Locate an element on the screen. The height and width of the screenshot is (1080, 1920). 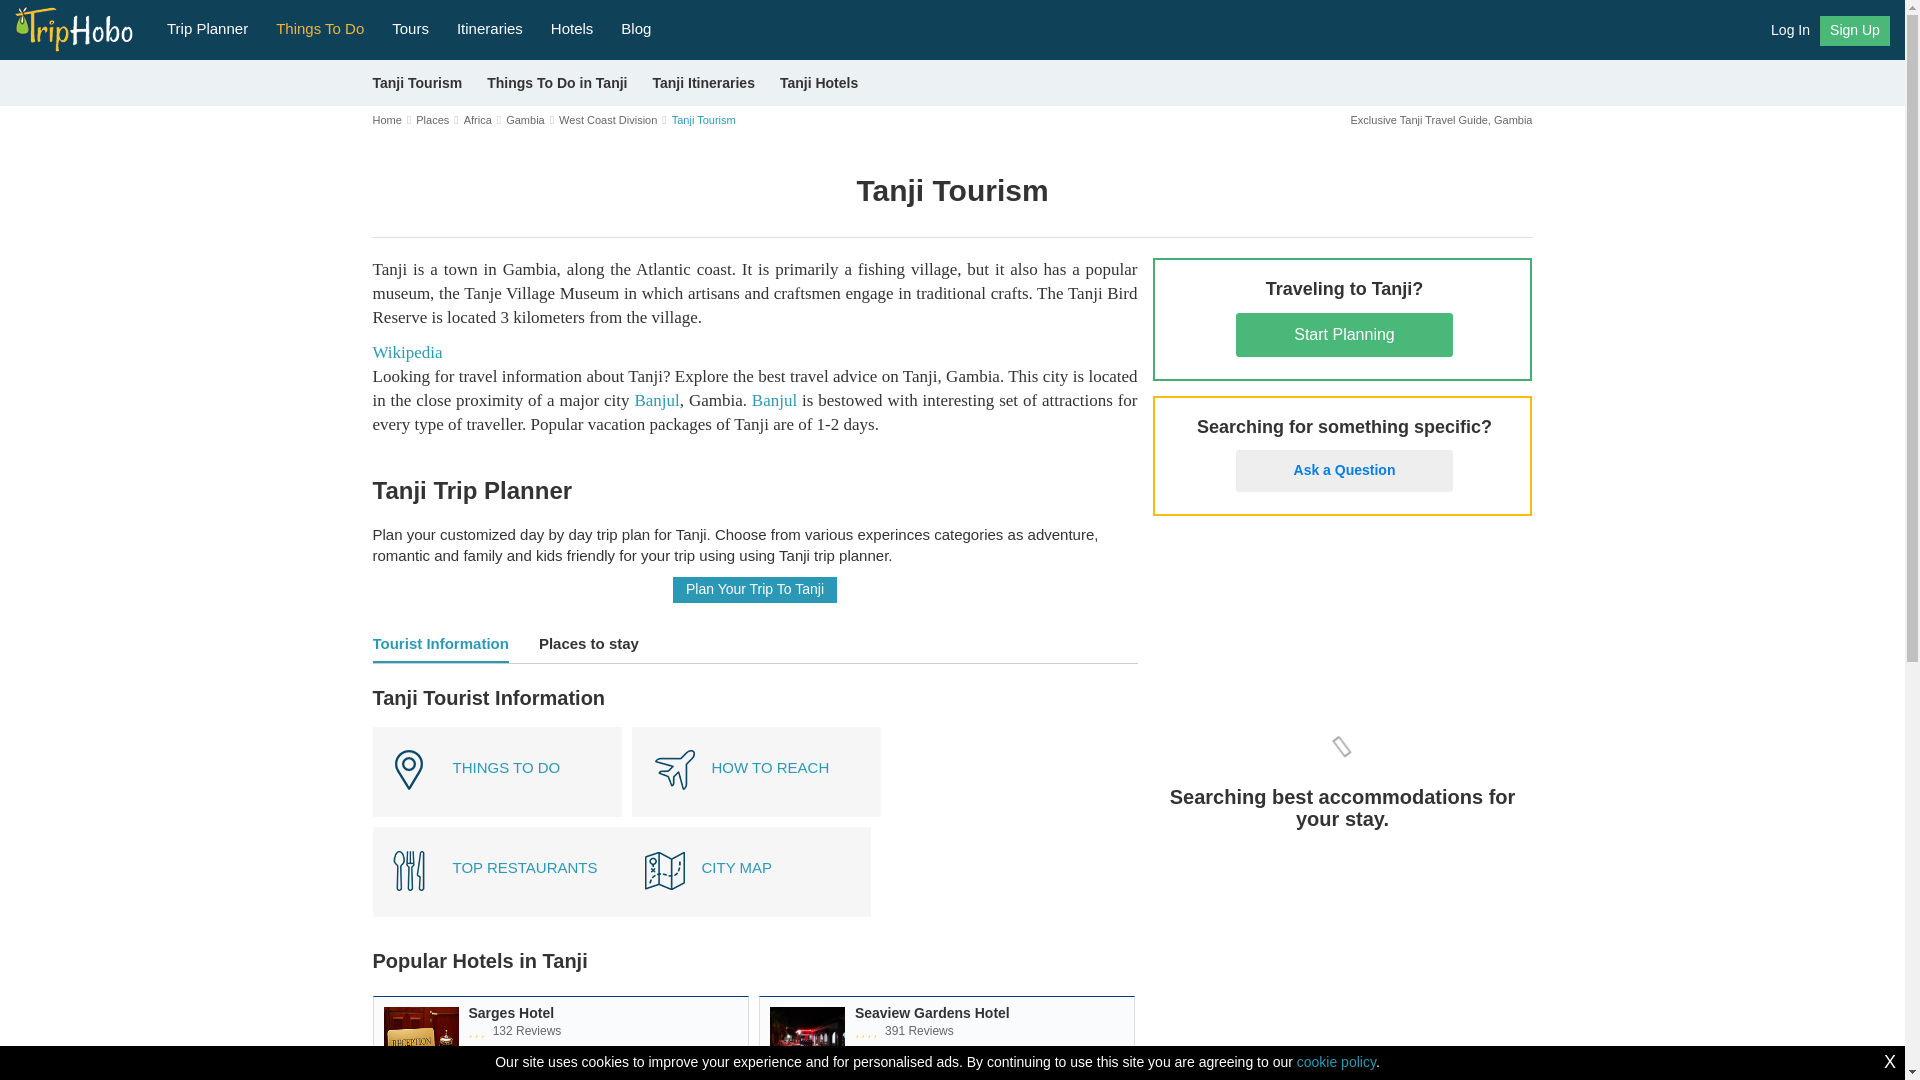
Places is located at coordinates (432, 120).